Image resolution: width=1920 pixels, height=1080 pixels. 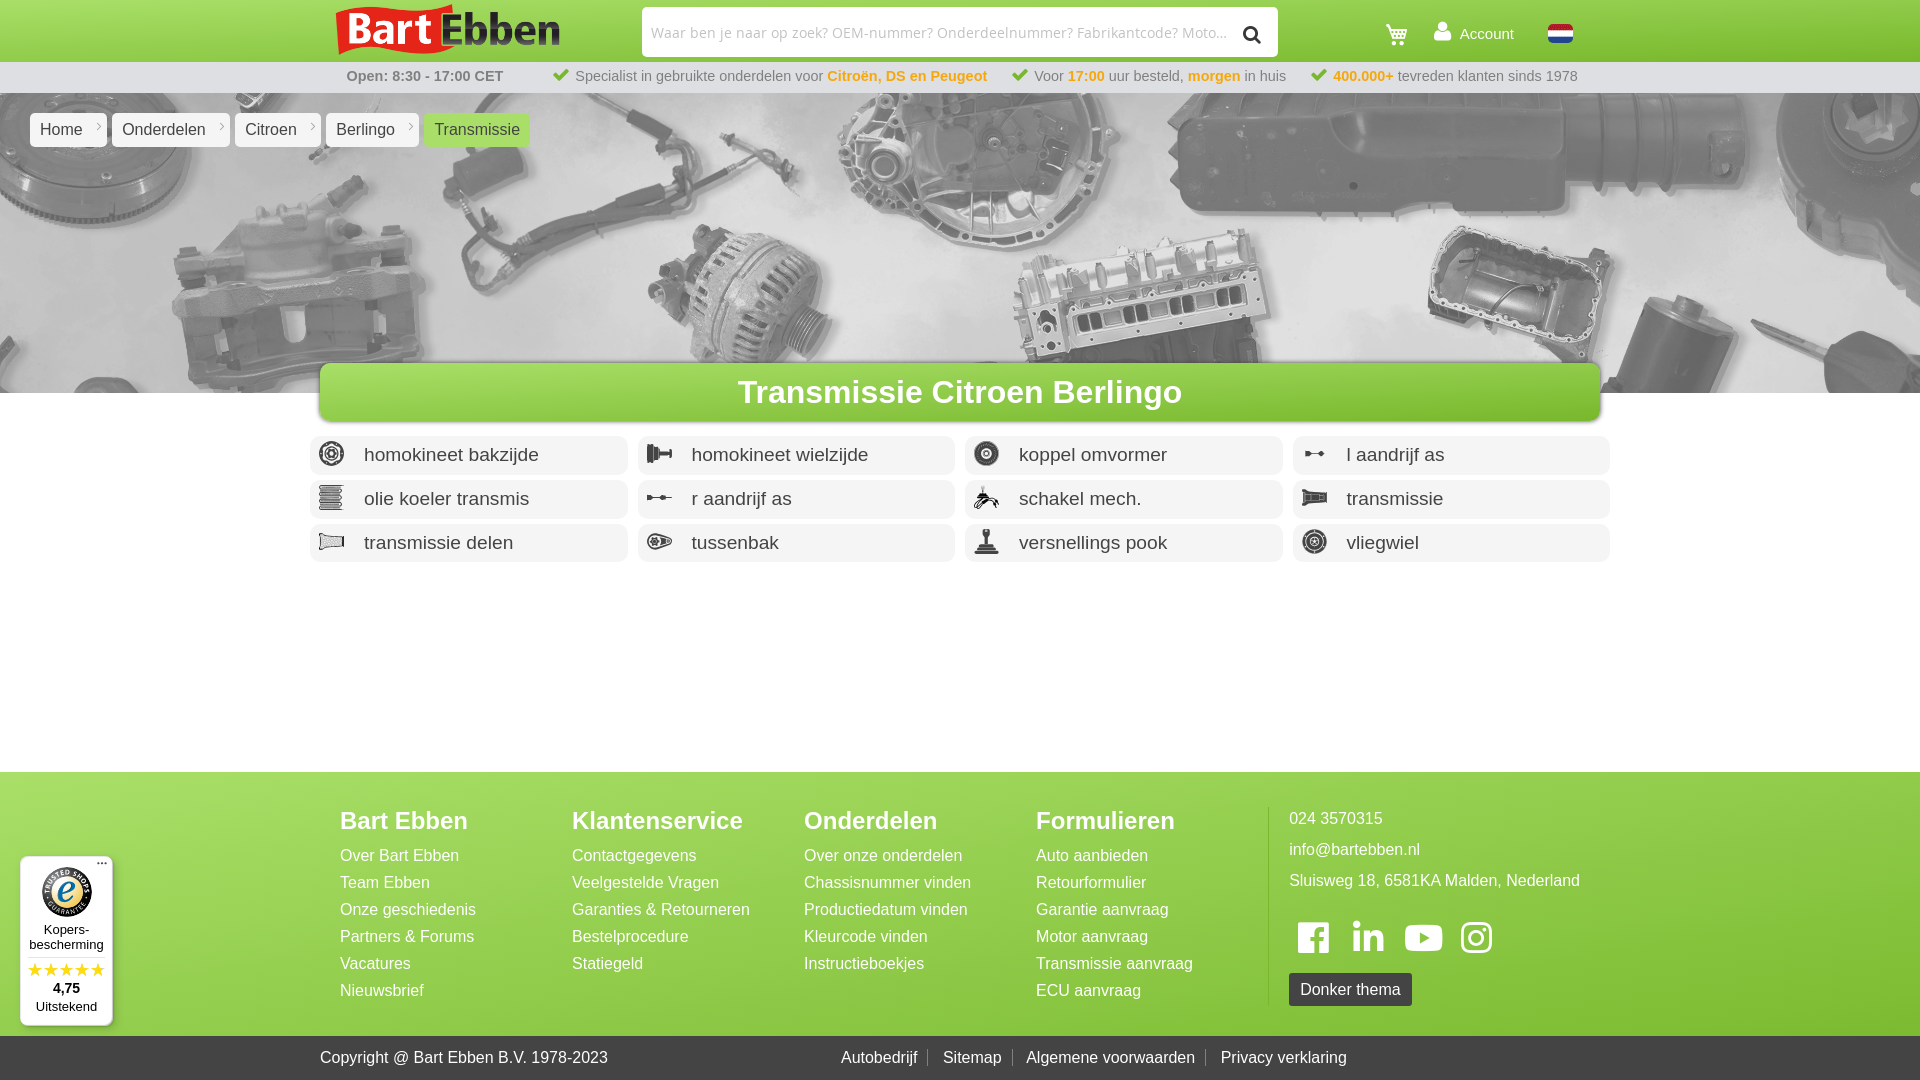 What do you see at coordinates (797, 500) in the screenshot?
I see `r aandrijf as` at bounding box center [797, 500].